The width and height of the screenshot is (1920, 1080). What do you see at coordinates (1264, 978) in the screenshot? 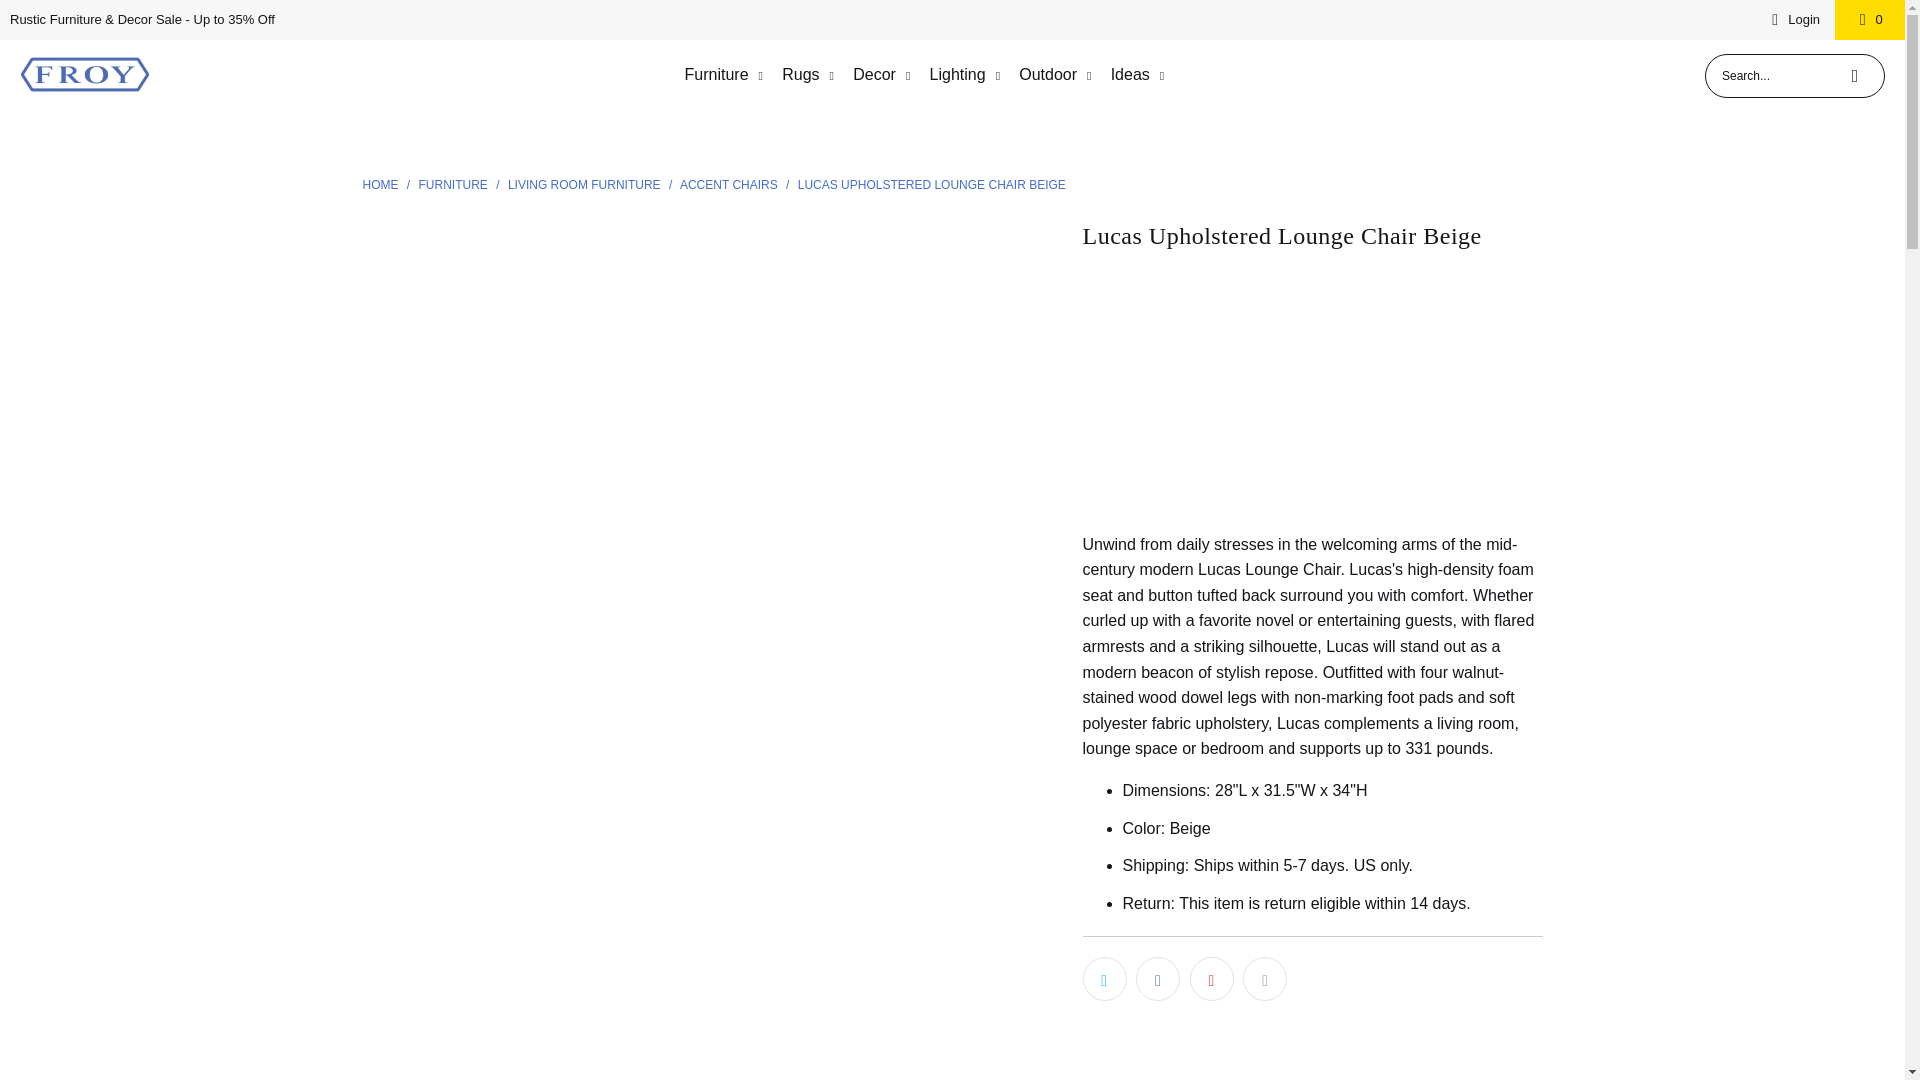
I see `Email this to a friend` at bounding box center [1264, 978].